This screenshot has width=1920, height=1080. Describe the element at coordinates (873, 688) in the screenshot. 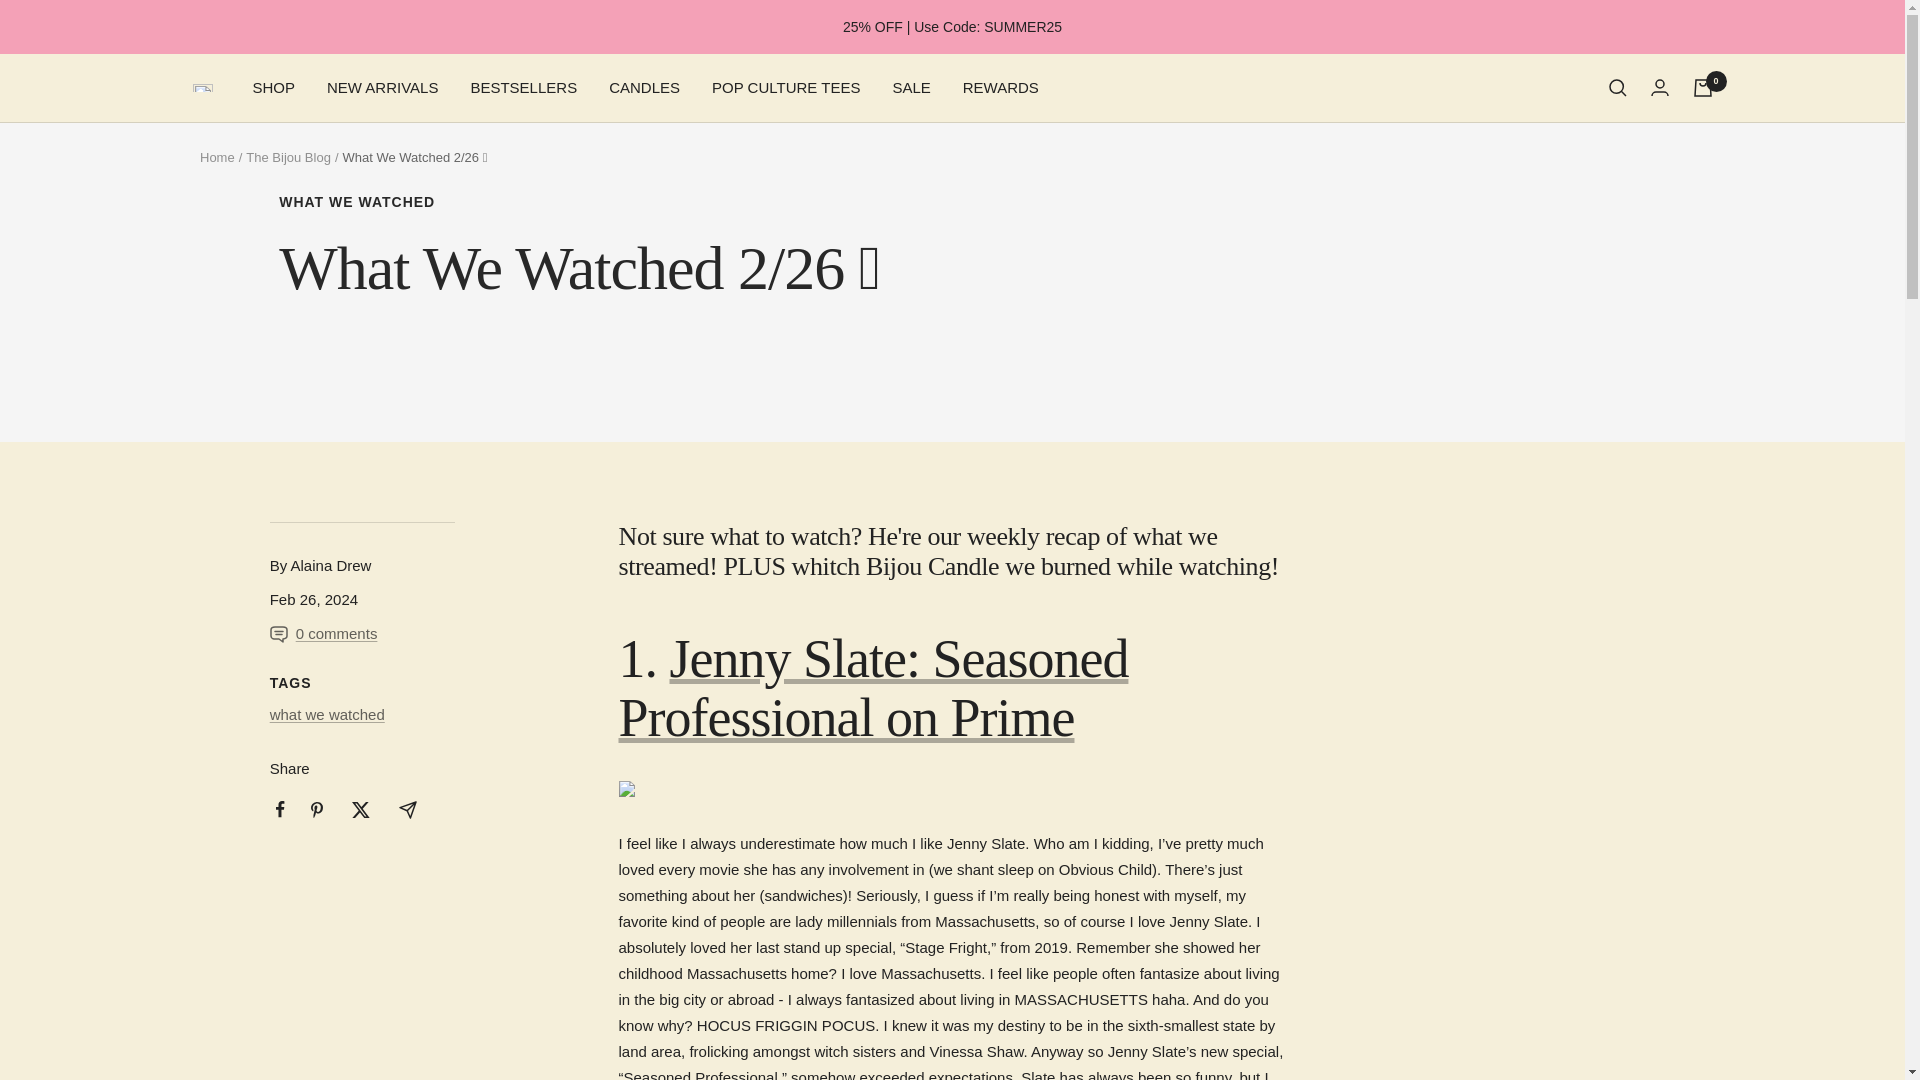

I see `jenny slate seasoned professional` at that location.